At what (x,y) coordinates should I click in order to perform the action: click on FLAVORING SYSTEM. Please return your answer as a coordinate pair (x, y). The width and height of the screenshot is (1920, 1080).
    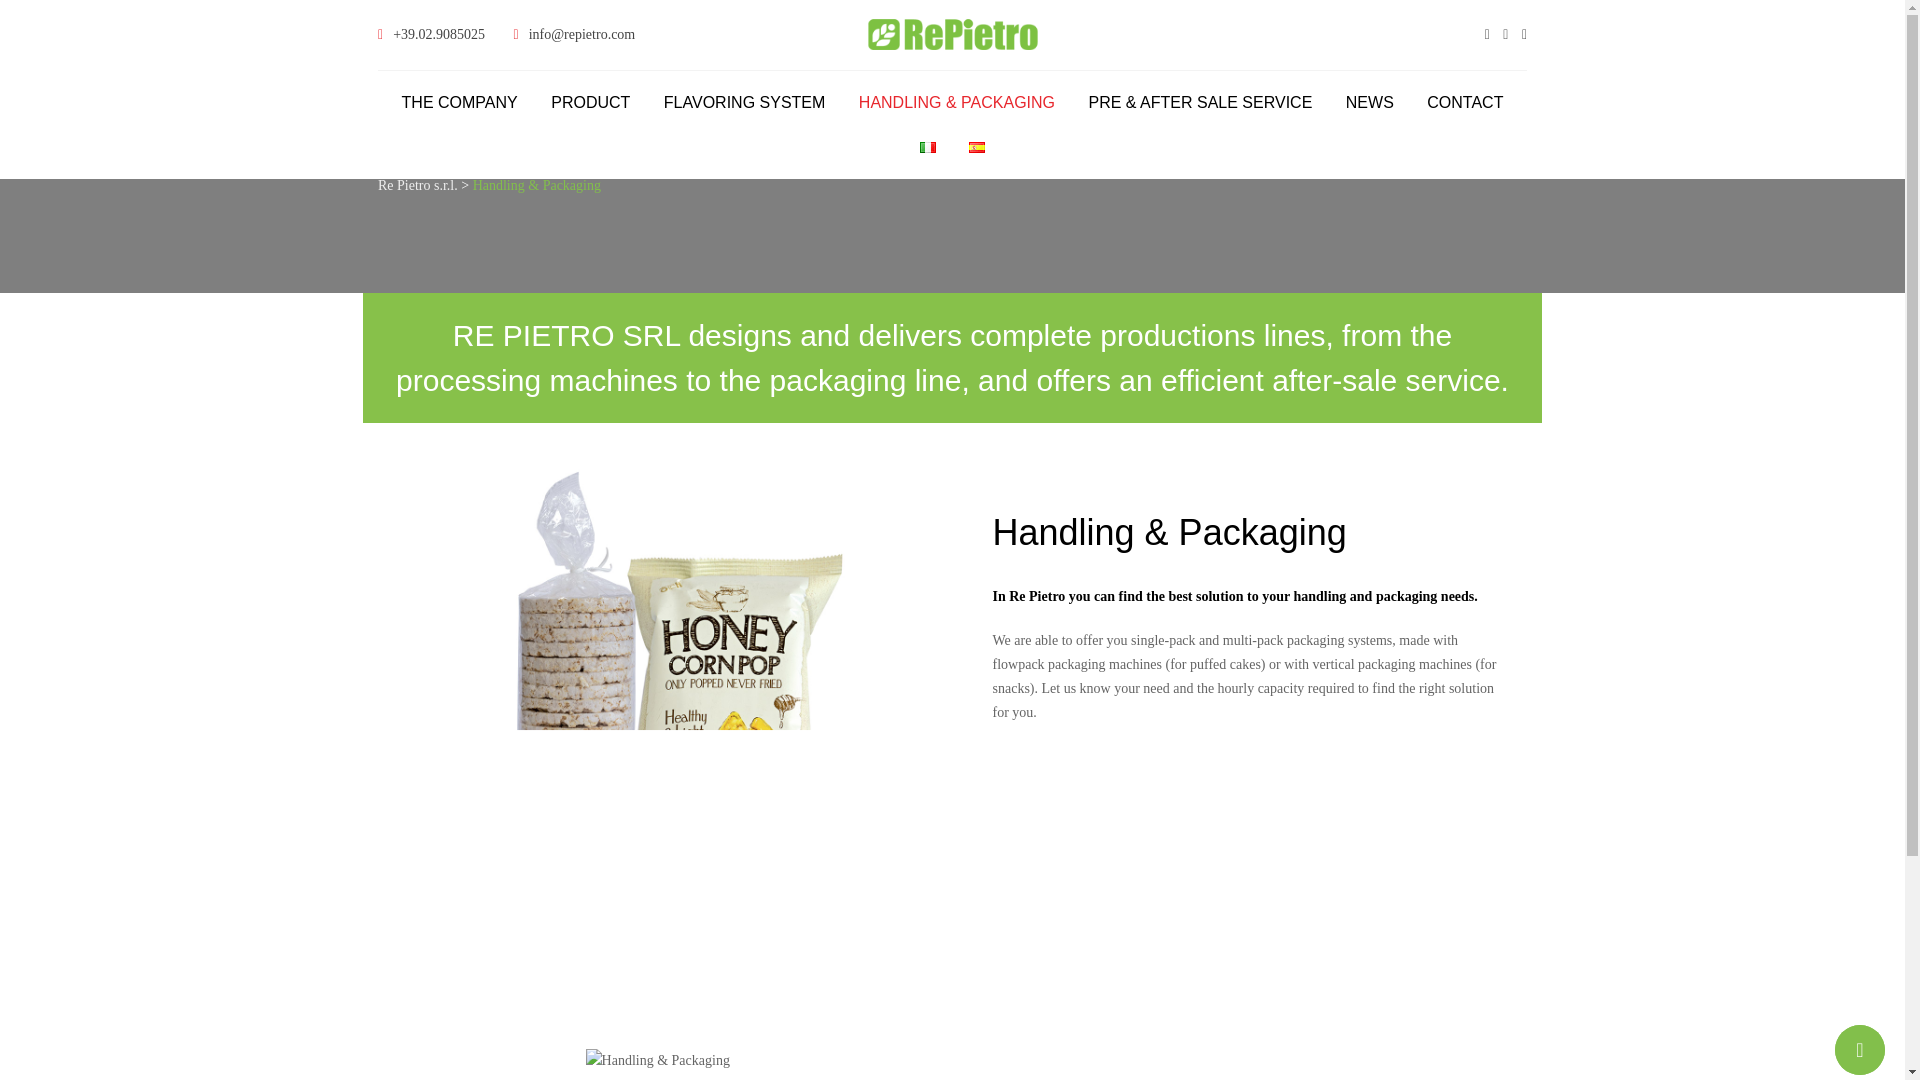
    Looking at the image, I should click on (744, 112).